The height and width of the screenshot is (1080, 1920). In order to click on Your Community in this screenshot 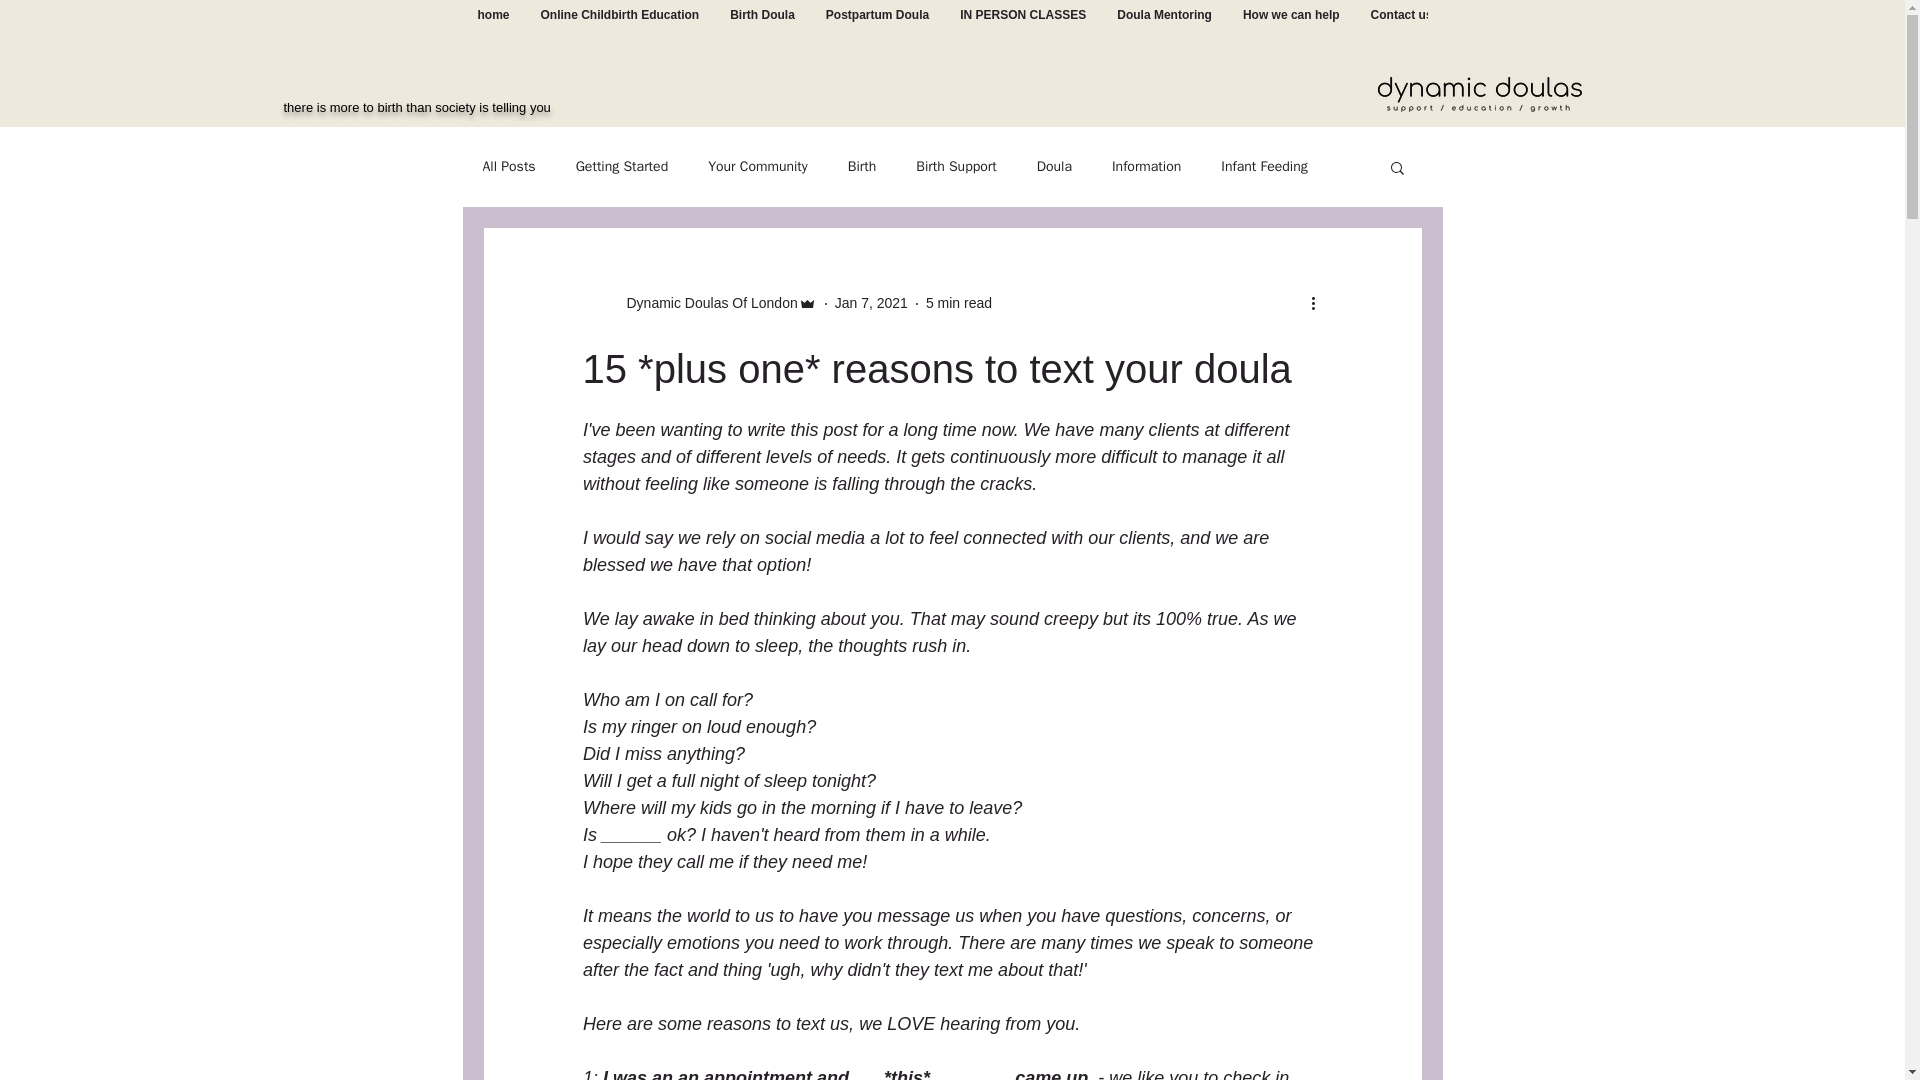, I will do `click(758, 166)`.